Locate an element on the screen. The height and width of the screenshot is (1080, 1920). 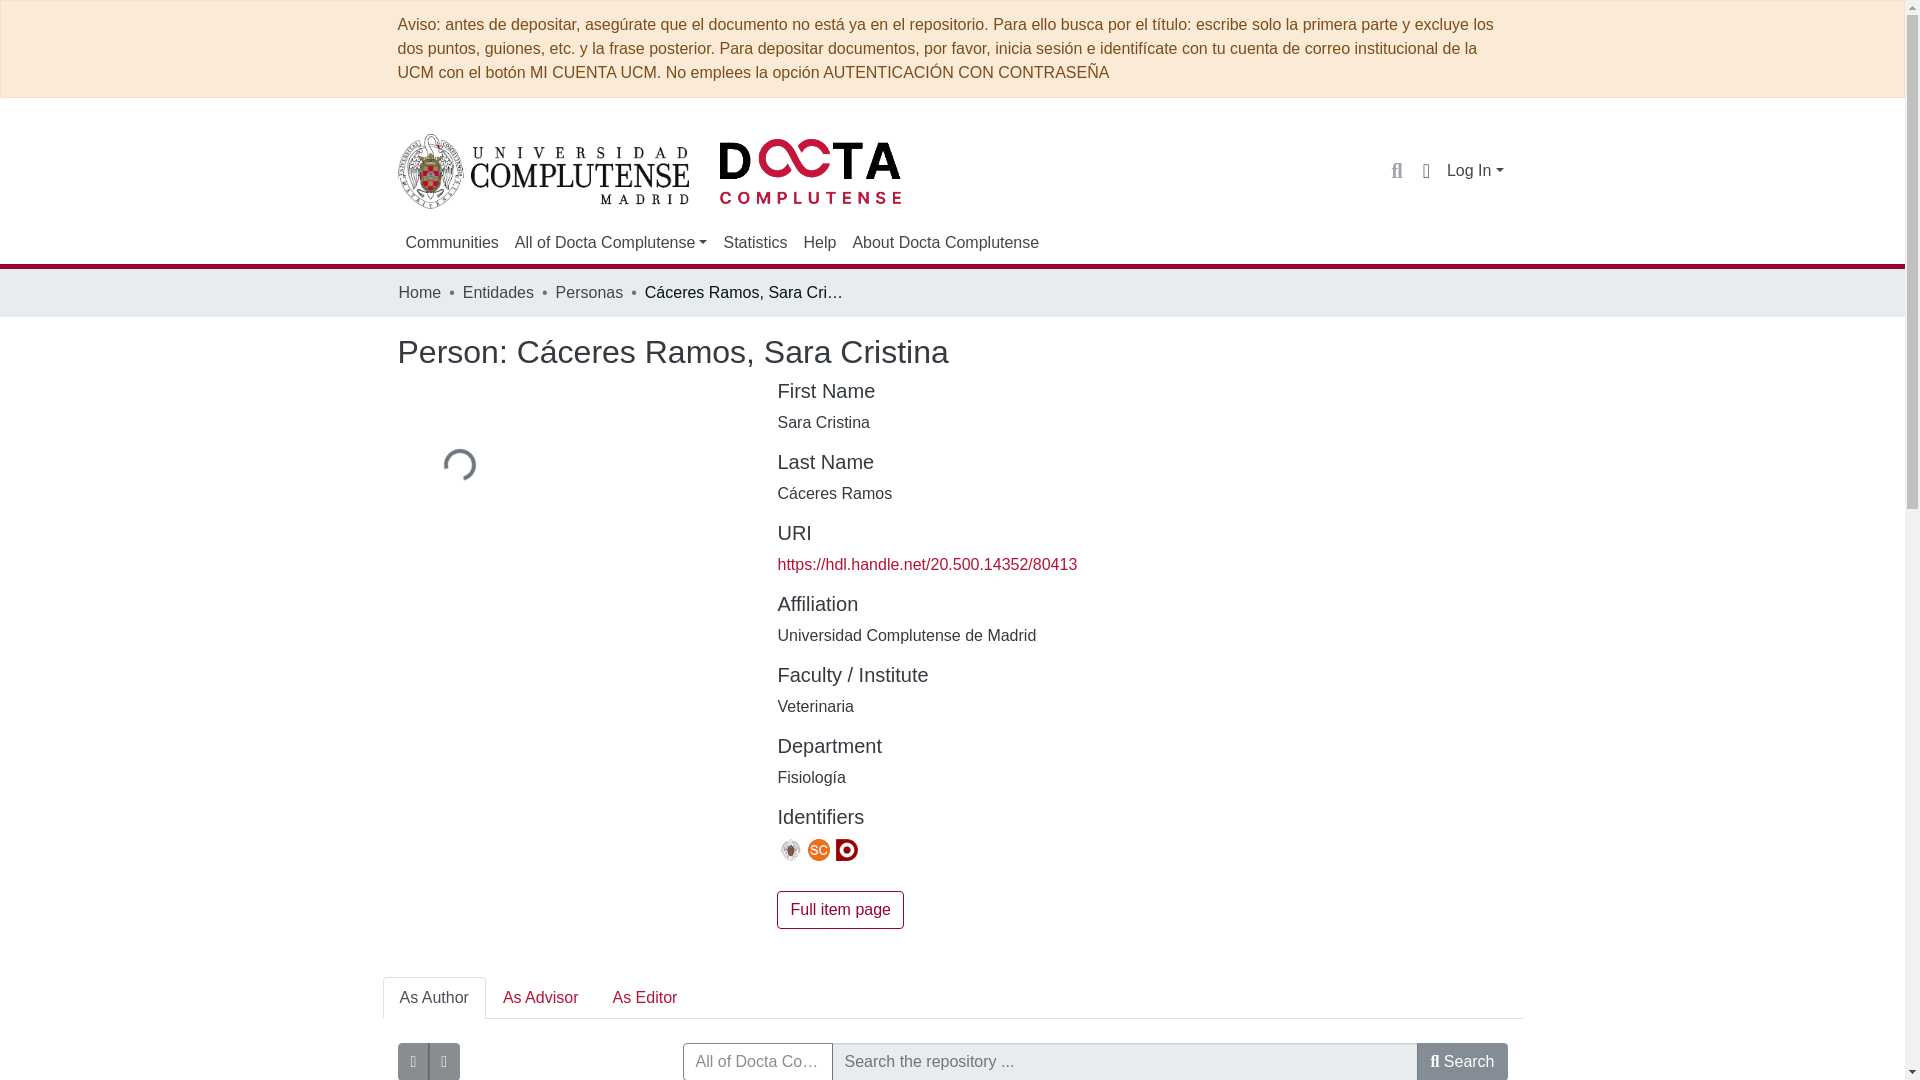
Log In is located at coordinates (1475, 170).